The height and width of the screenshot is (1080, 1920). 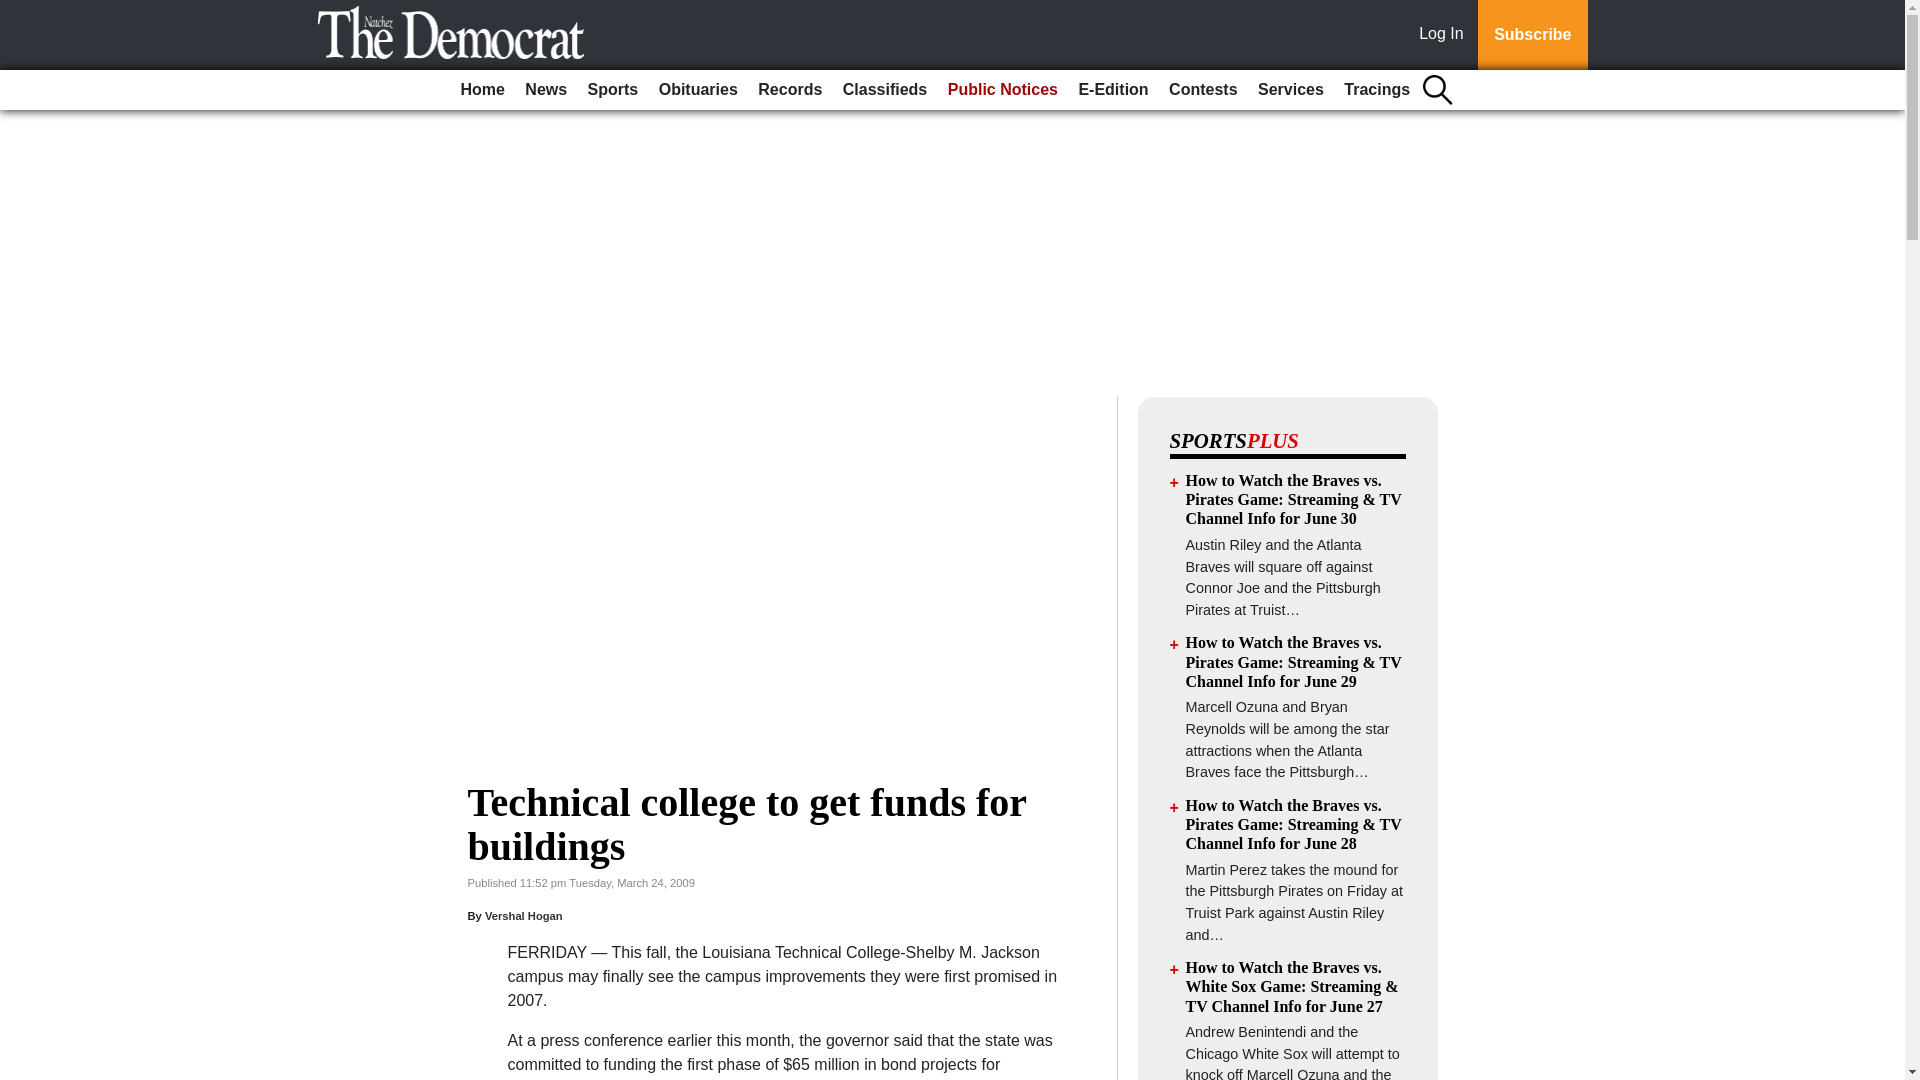 I want to click on Vershal Hogan, so click(x=524, y=916).